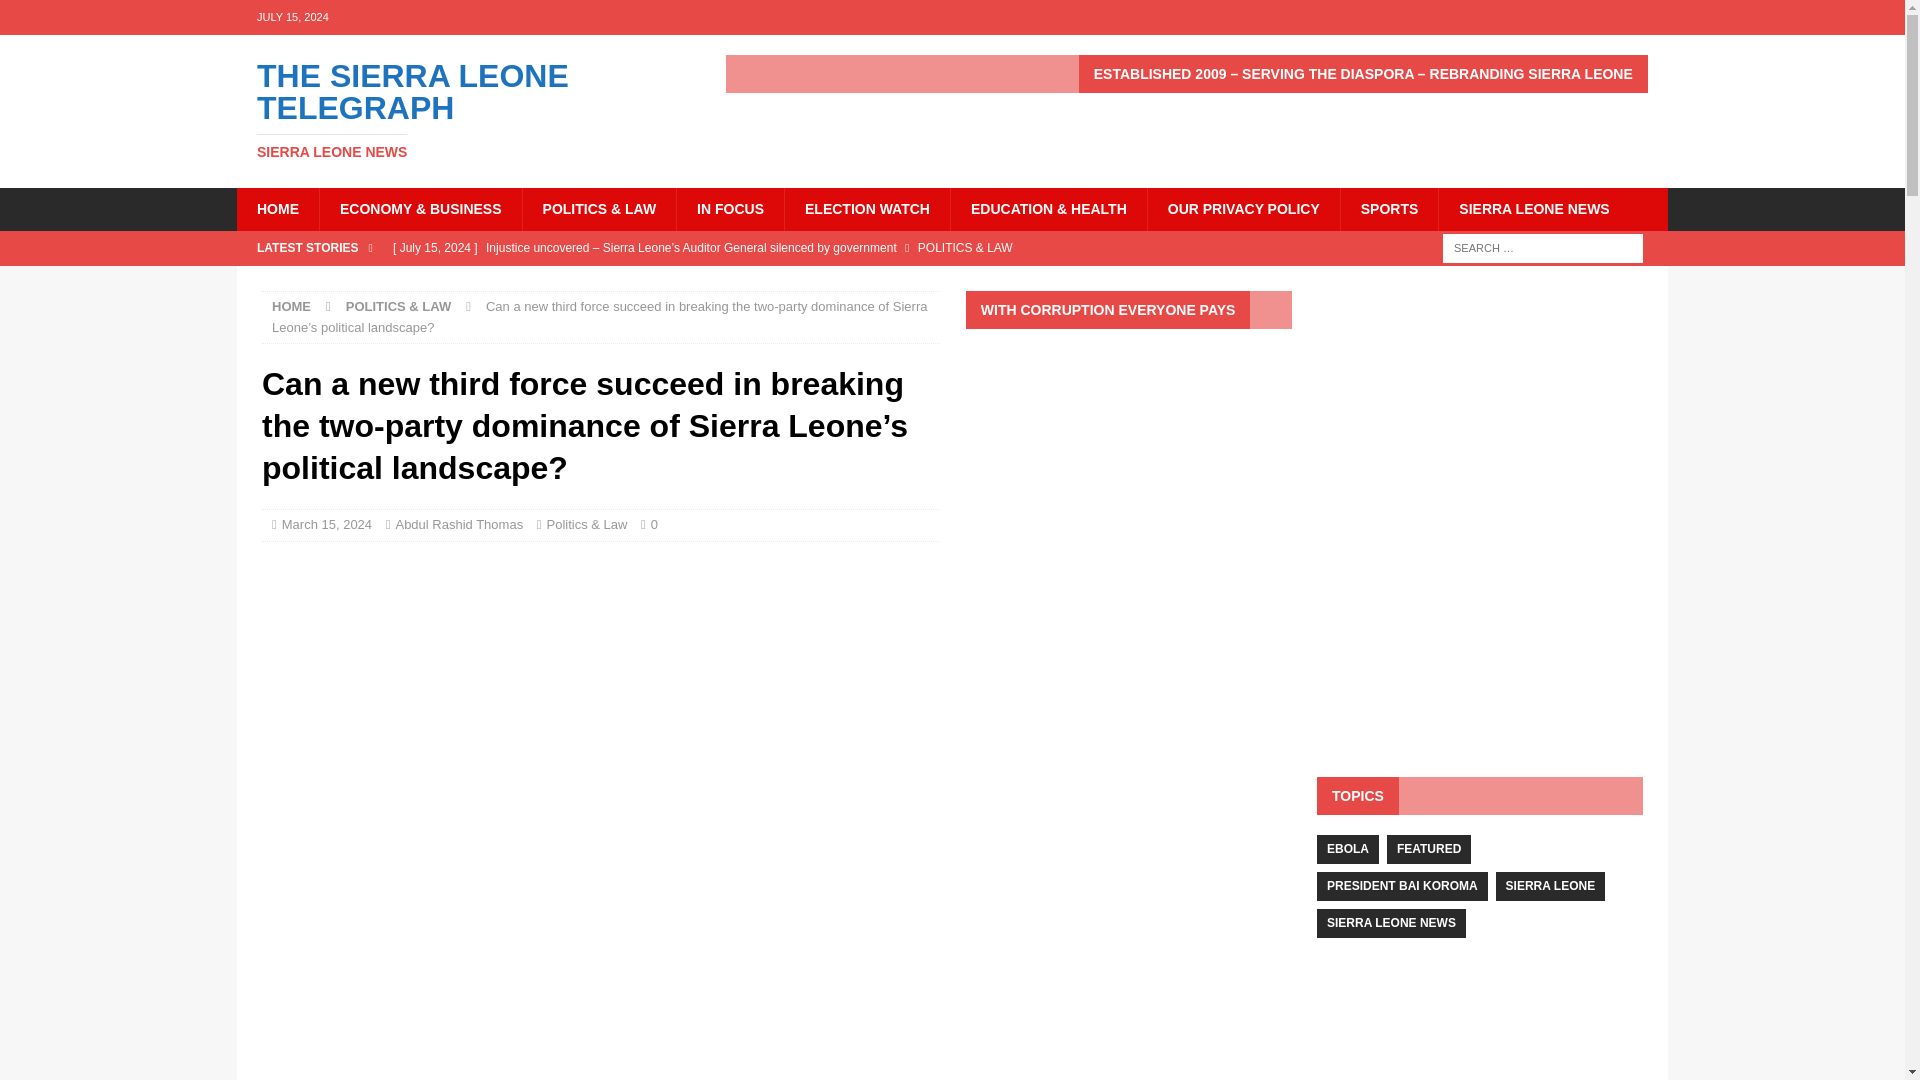 The height and width of the screenshot is (1080, 1920). Describe the element at coordinates (277, 208) in the screenshot. I see `SIERRA LEONE NEWS` at that location.